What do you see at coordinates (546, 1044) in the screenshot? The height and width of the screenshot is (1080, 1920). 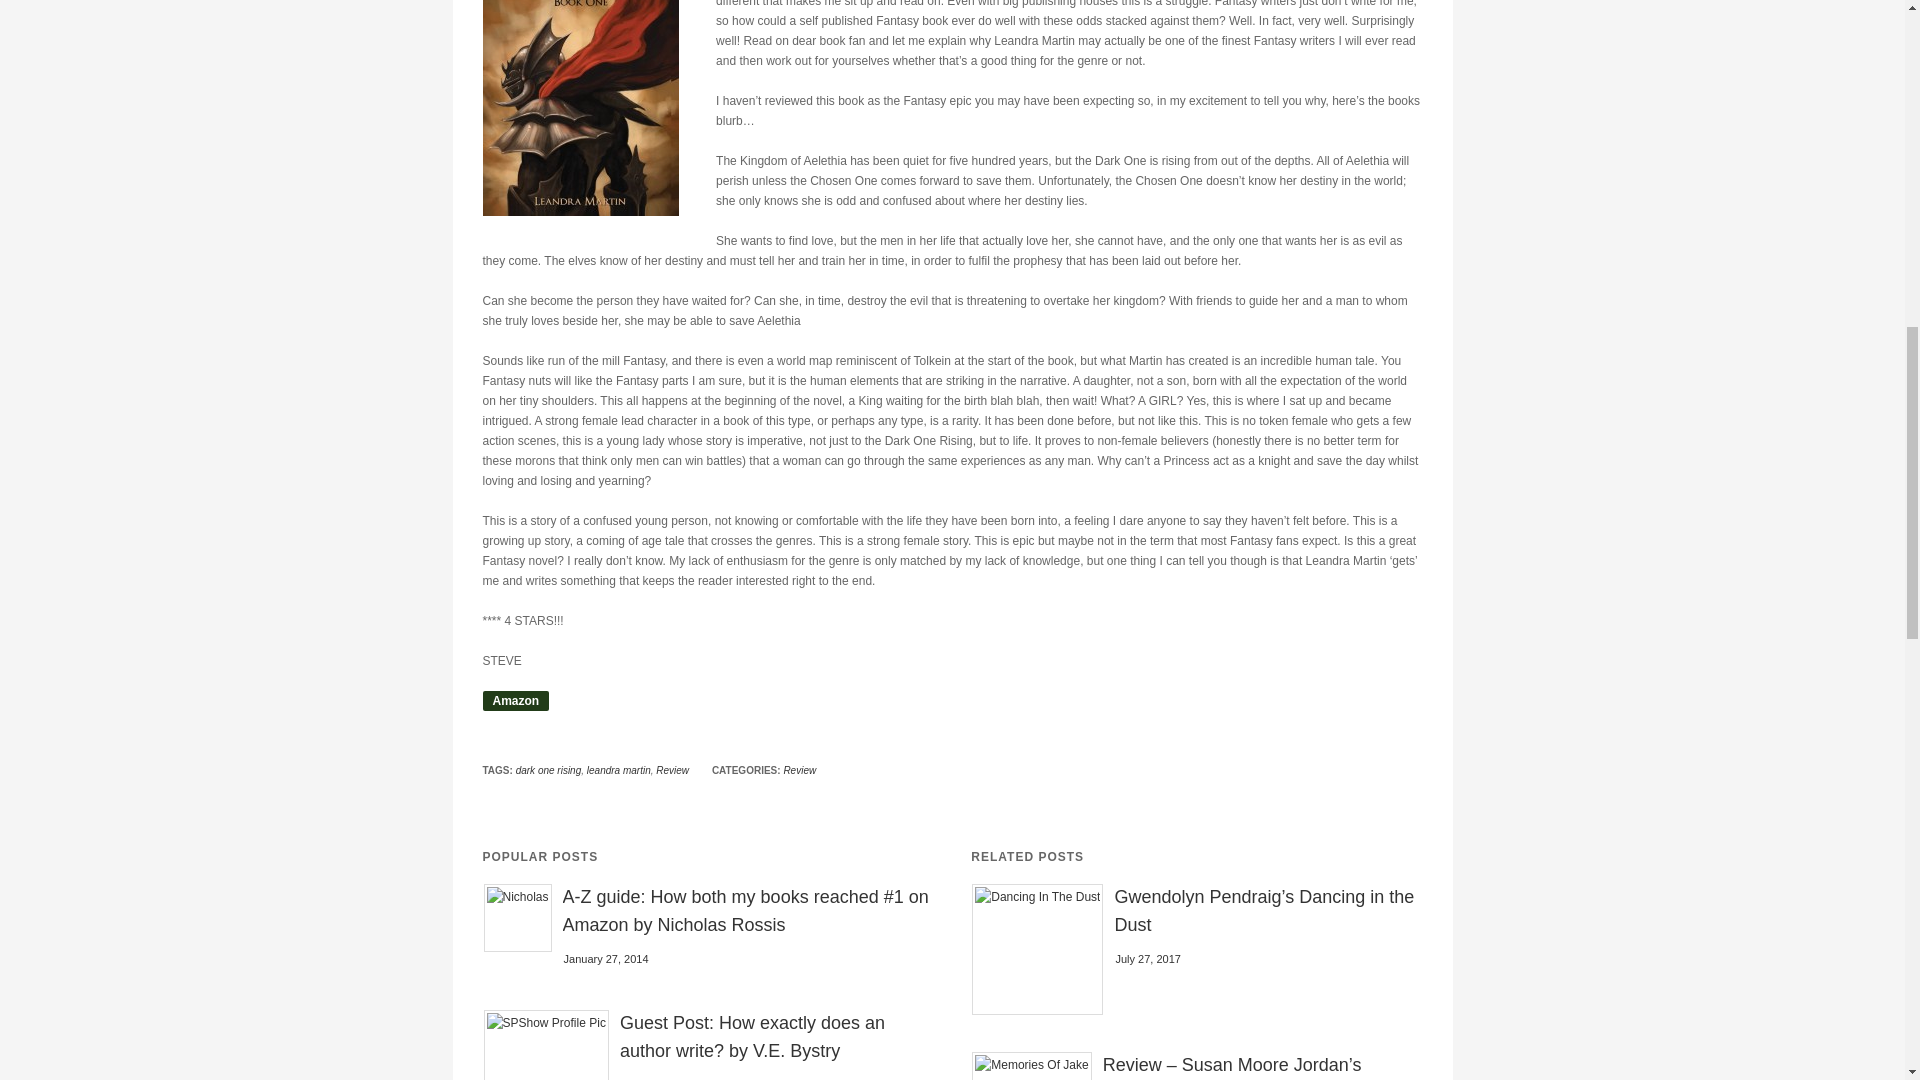 I see `Guest Post: How exactly does an author write? by V.E. Bystry` at bounding box center [546, 1044].